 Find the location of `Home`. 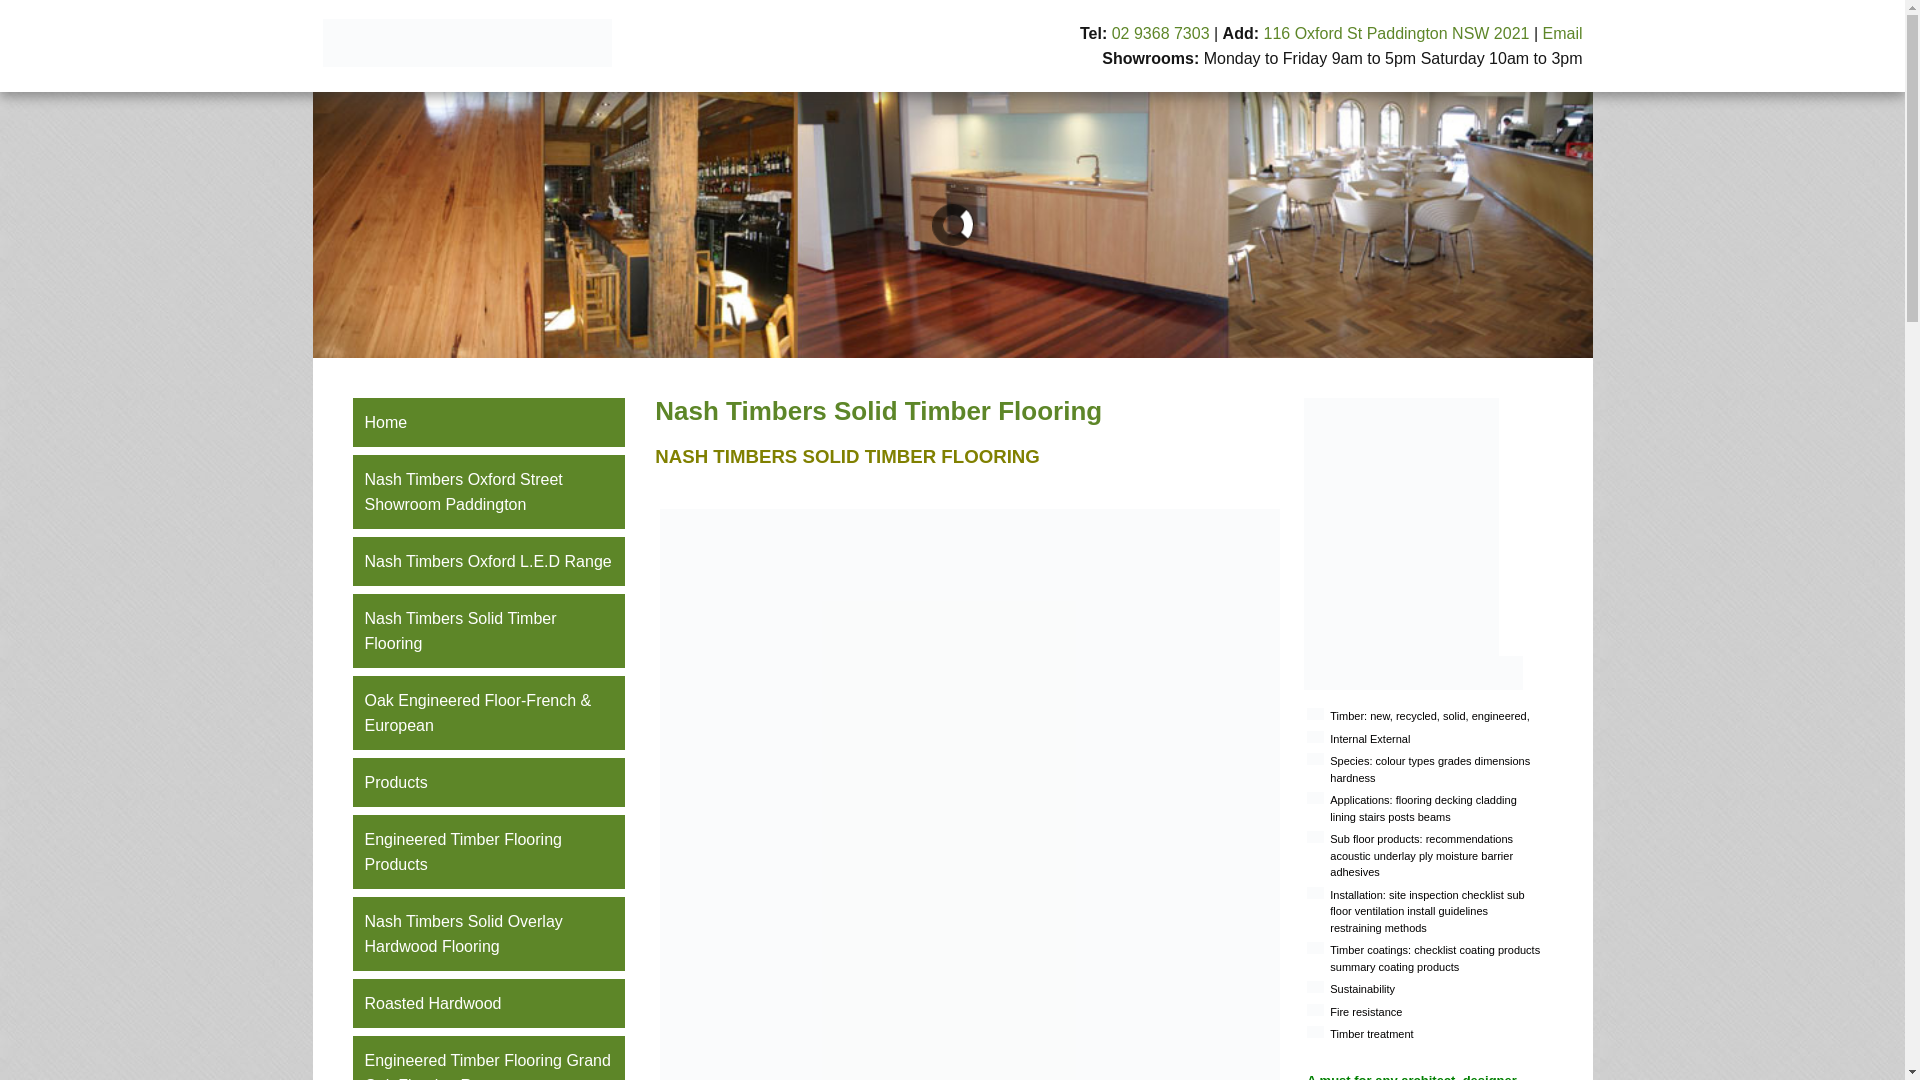

Home is located at coordinates (488, 422).